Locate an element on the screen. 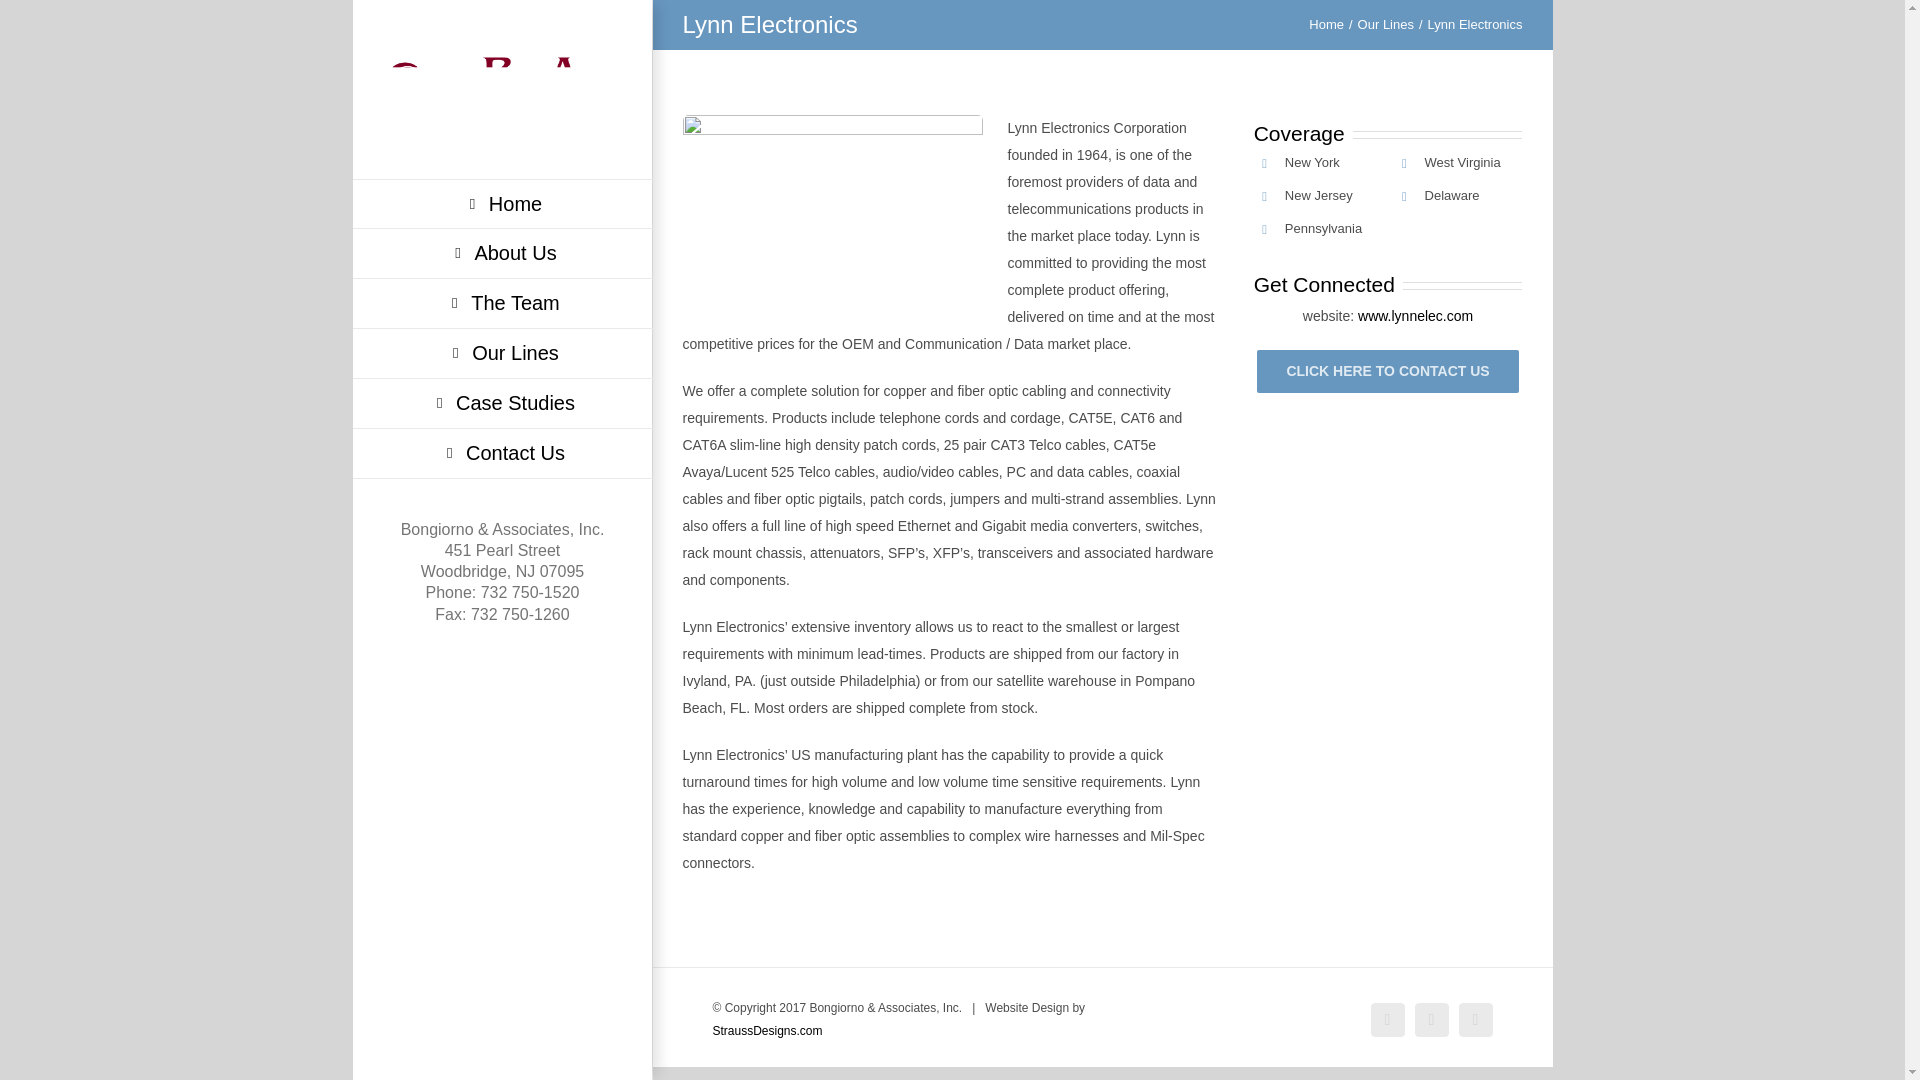 The width and height of the screenshot is (1920, 1080). lynn is located at coordinates (831, 215).